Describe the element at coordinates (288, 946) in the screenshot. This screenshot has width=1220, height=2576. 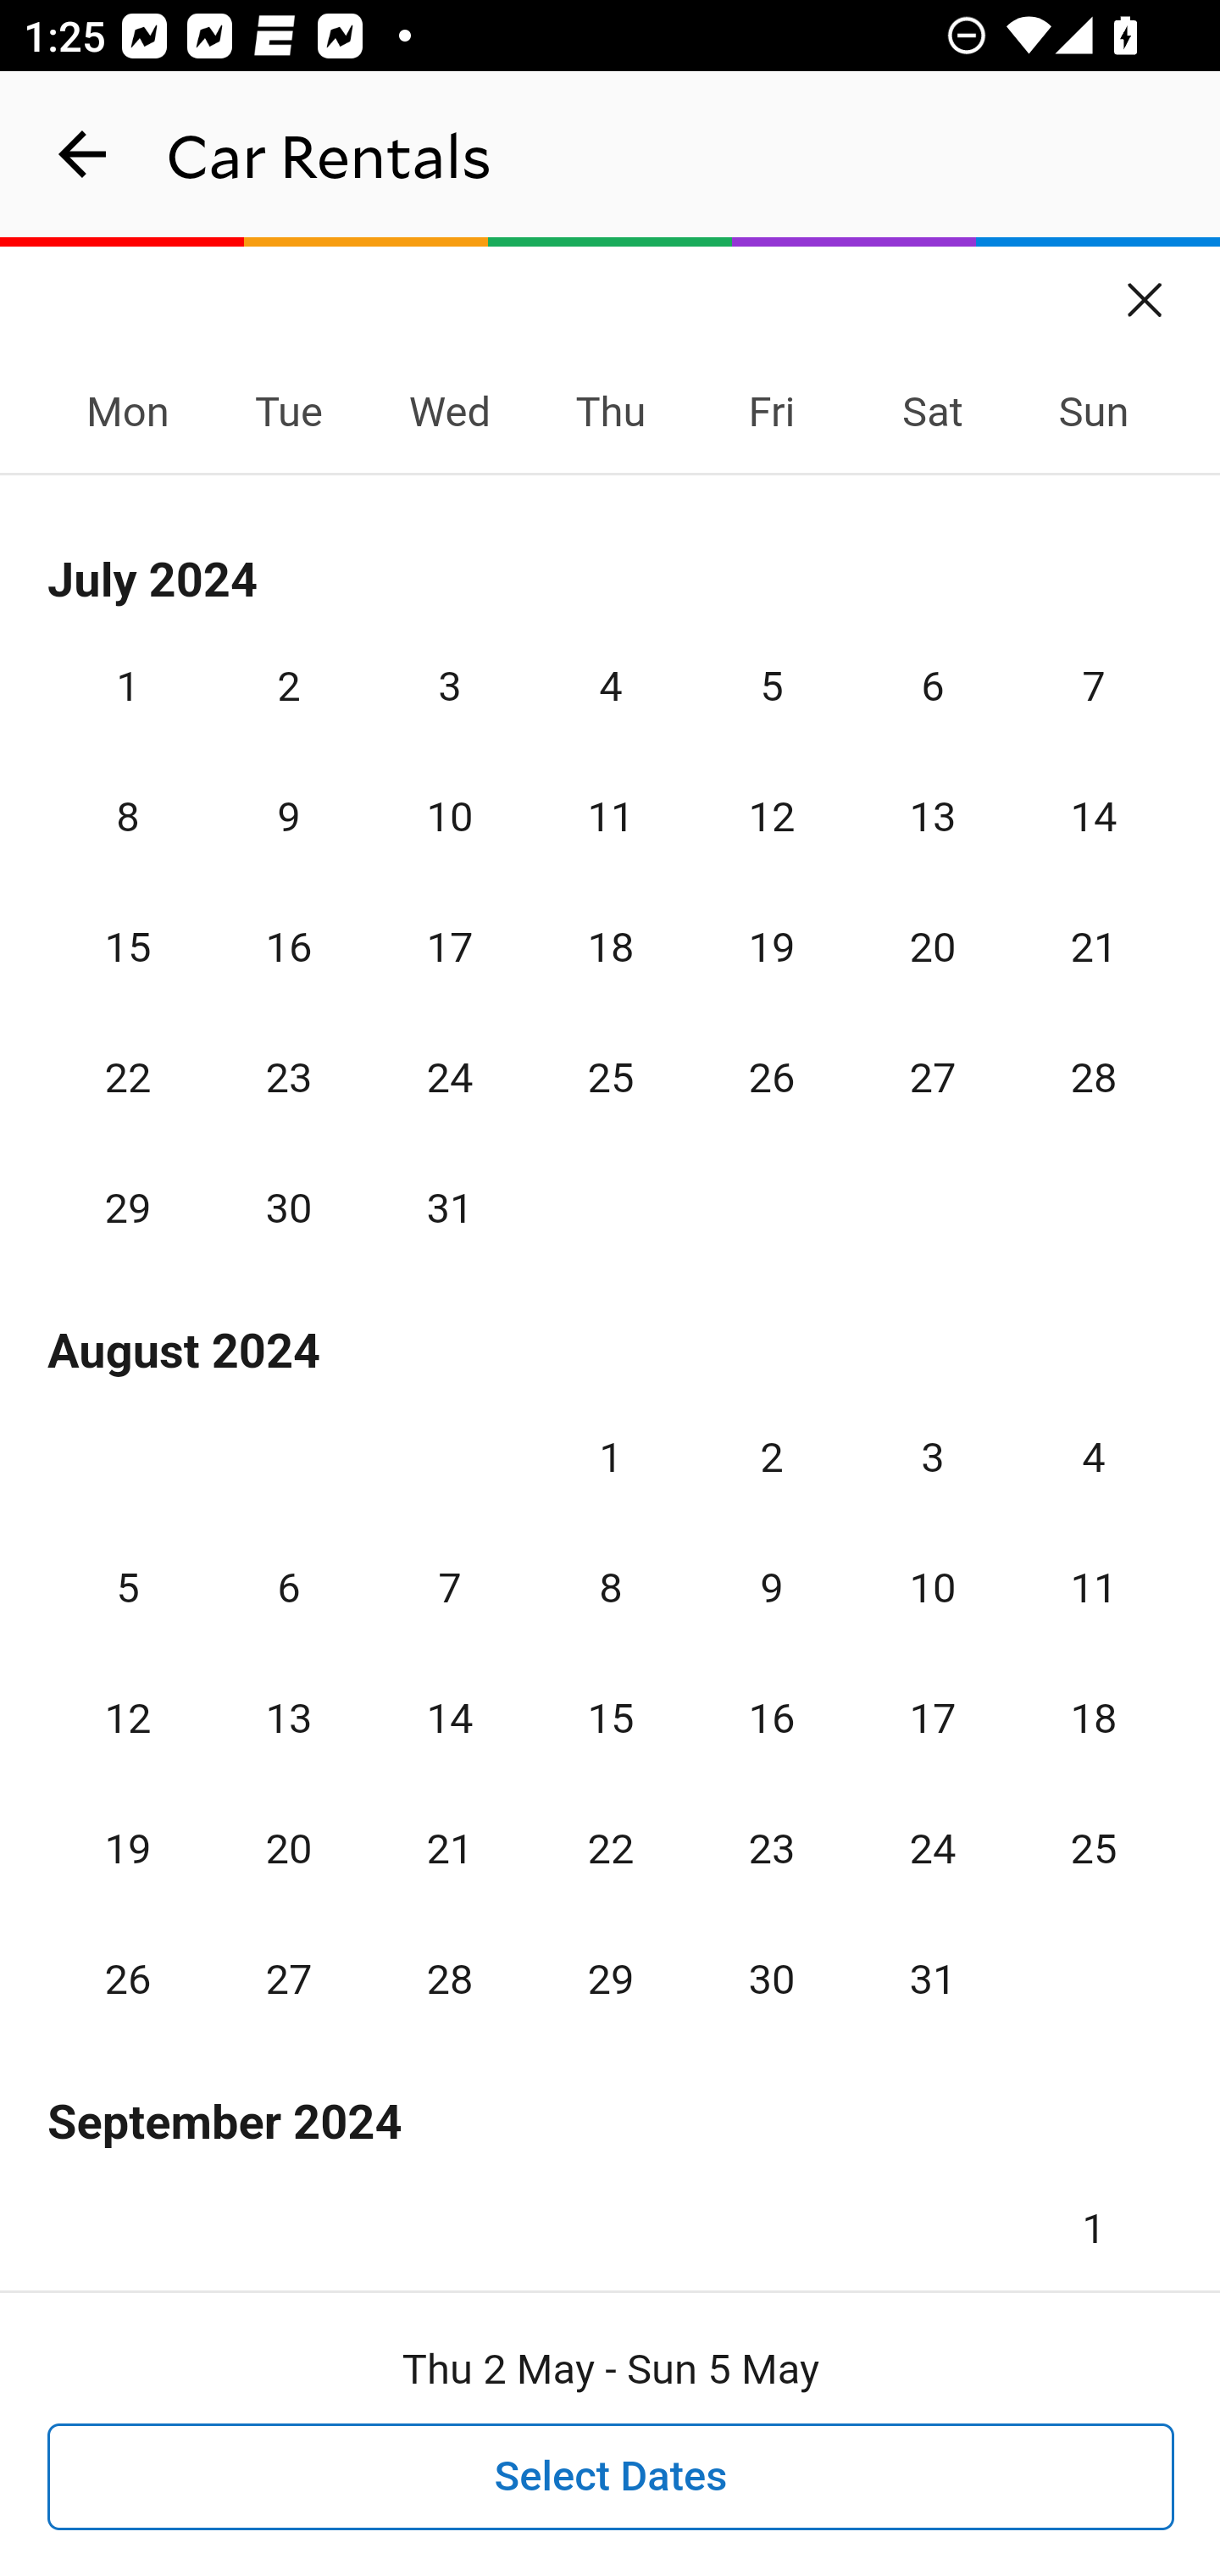
I see `16 July 2024` at that location.